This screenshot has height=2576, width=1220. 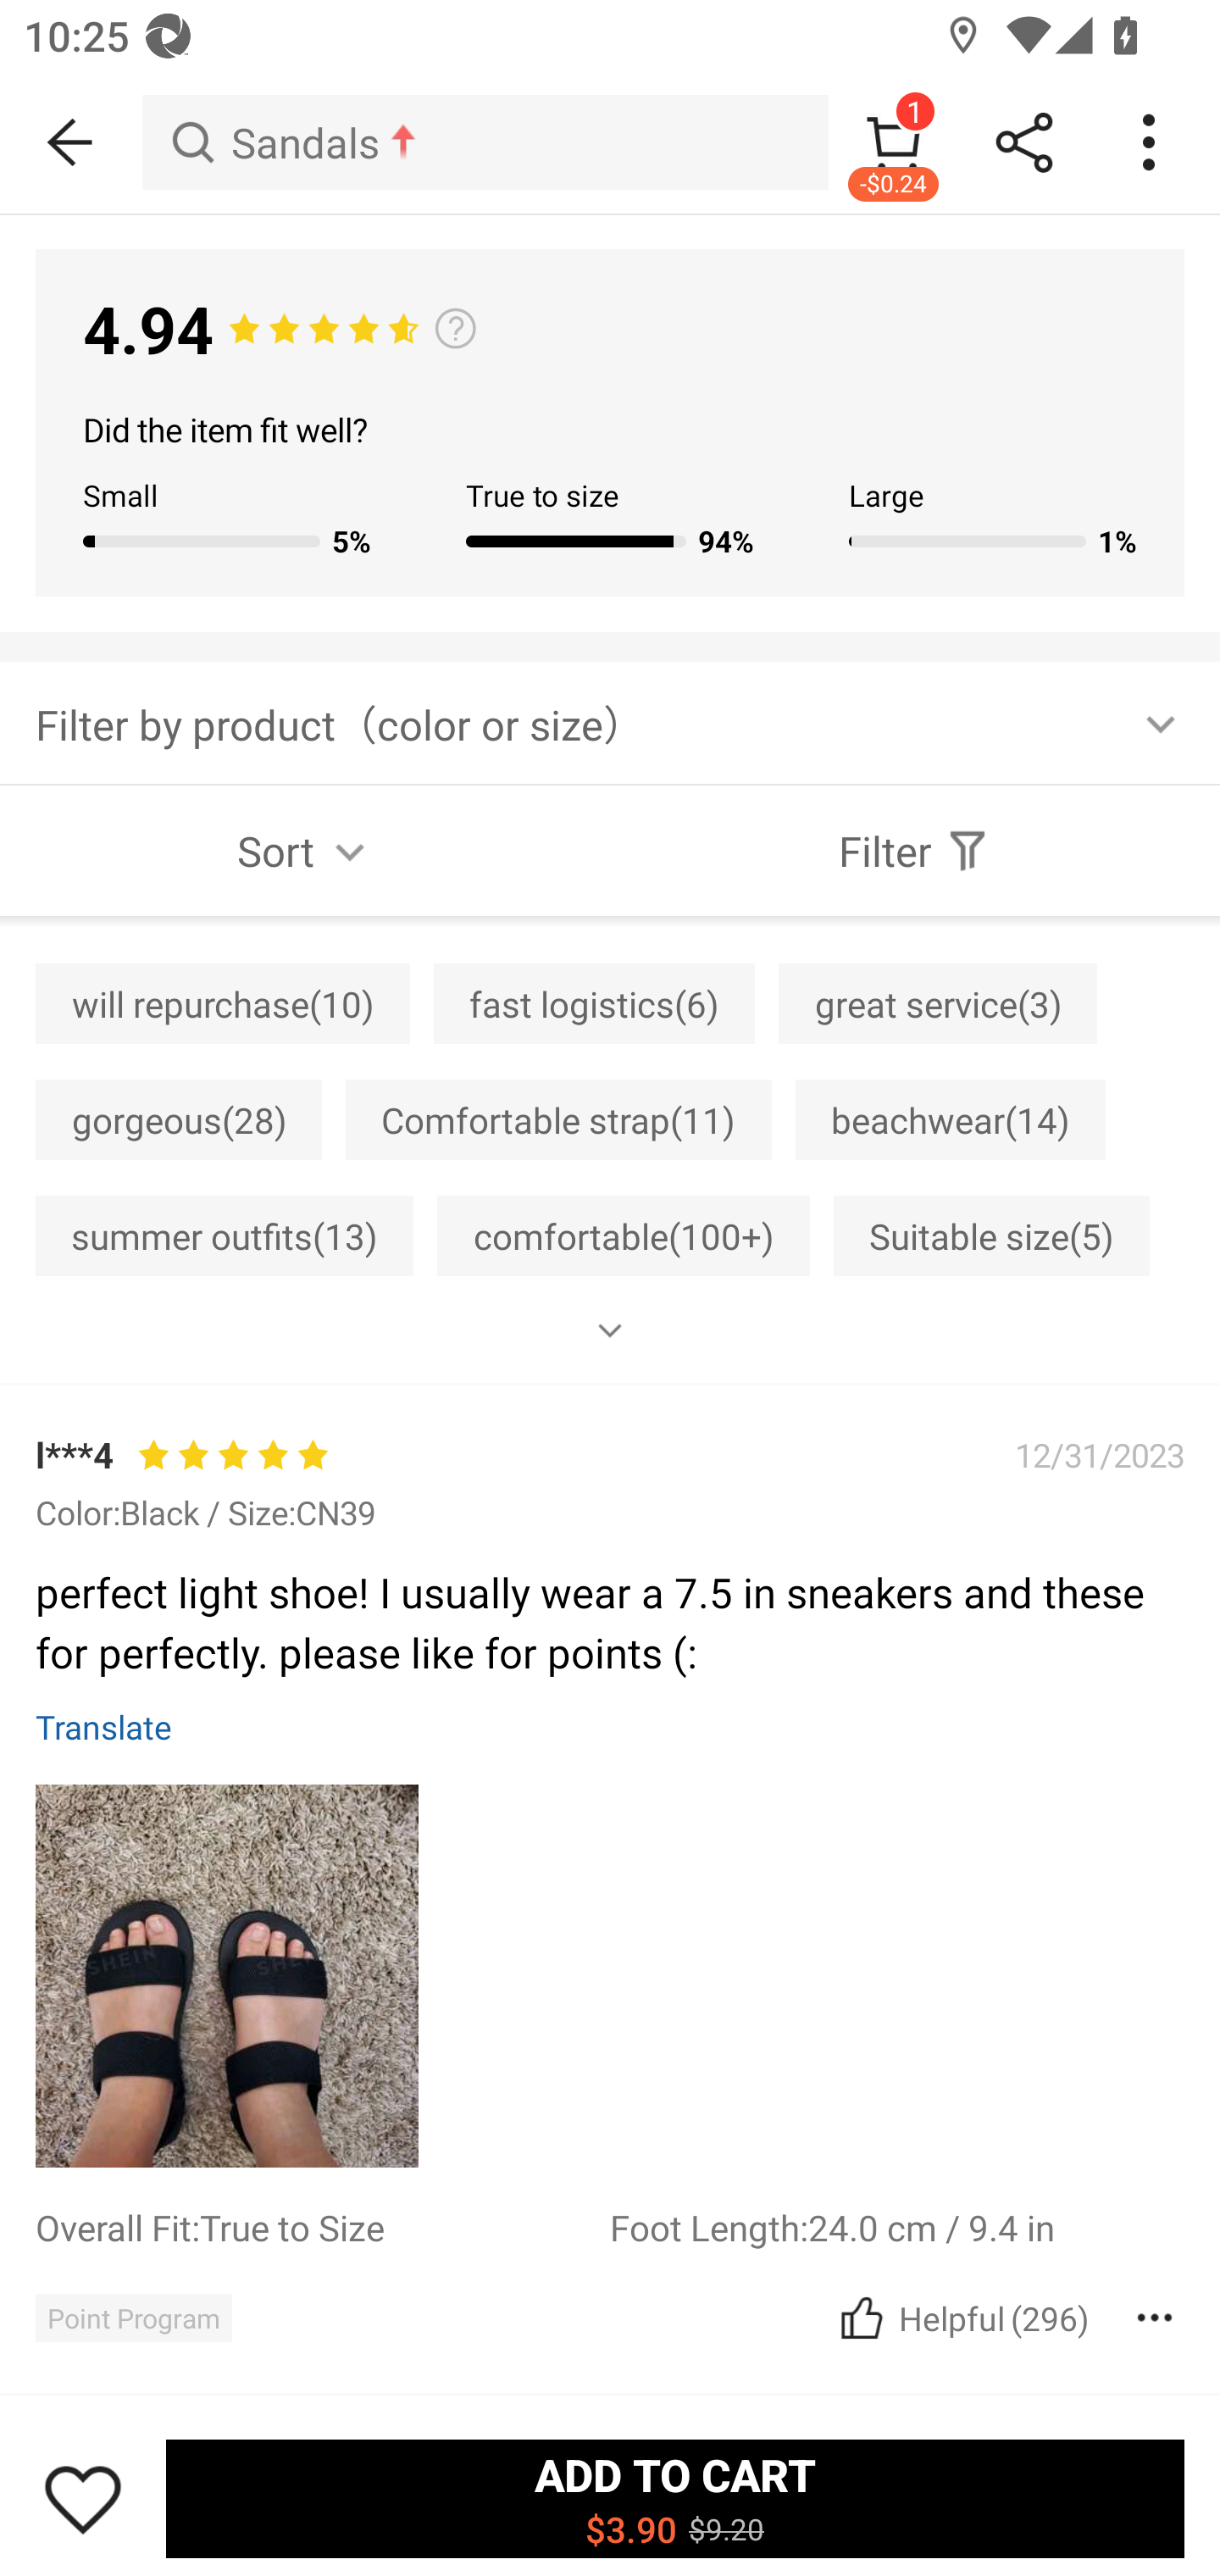 What do you see at coordinates (224, 1235) in the screenshot?
I see `summer outfits(13)` at bounding box center [224, 1235].